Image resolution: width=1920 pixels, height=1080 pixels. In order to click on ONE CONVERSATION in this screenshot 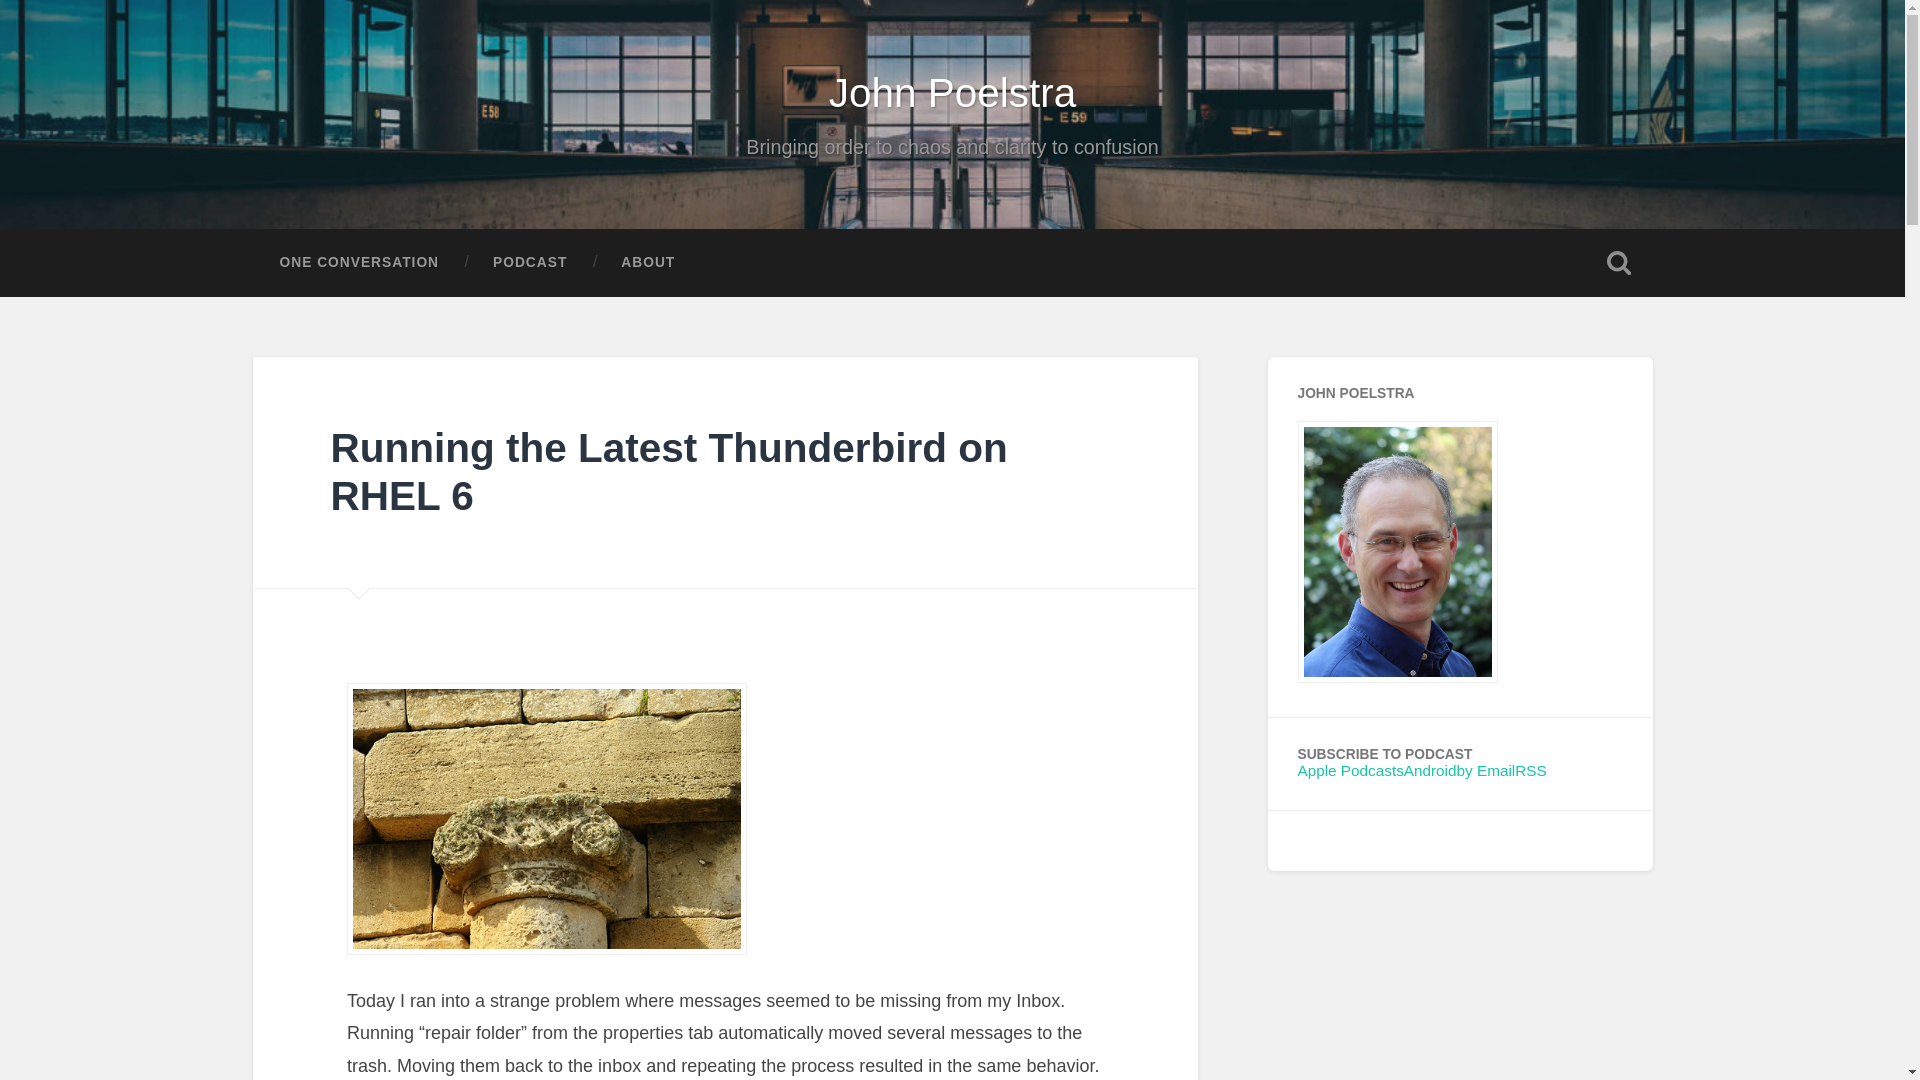, I will do `click(358, 262)`.